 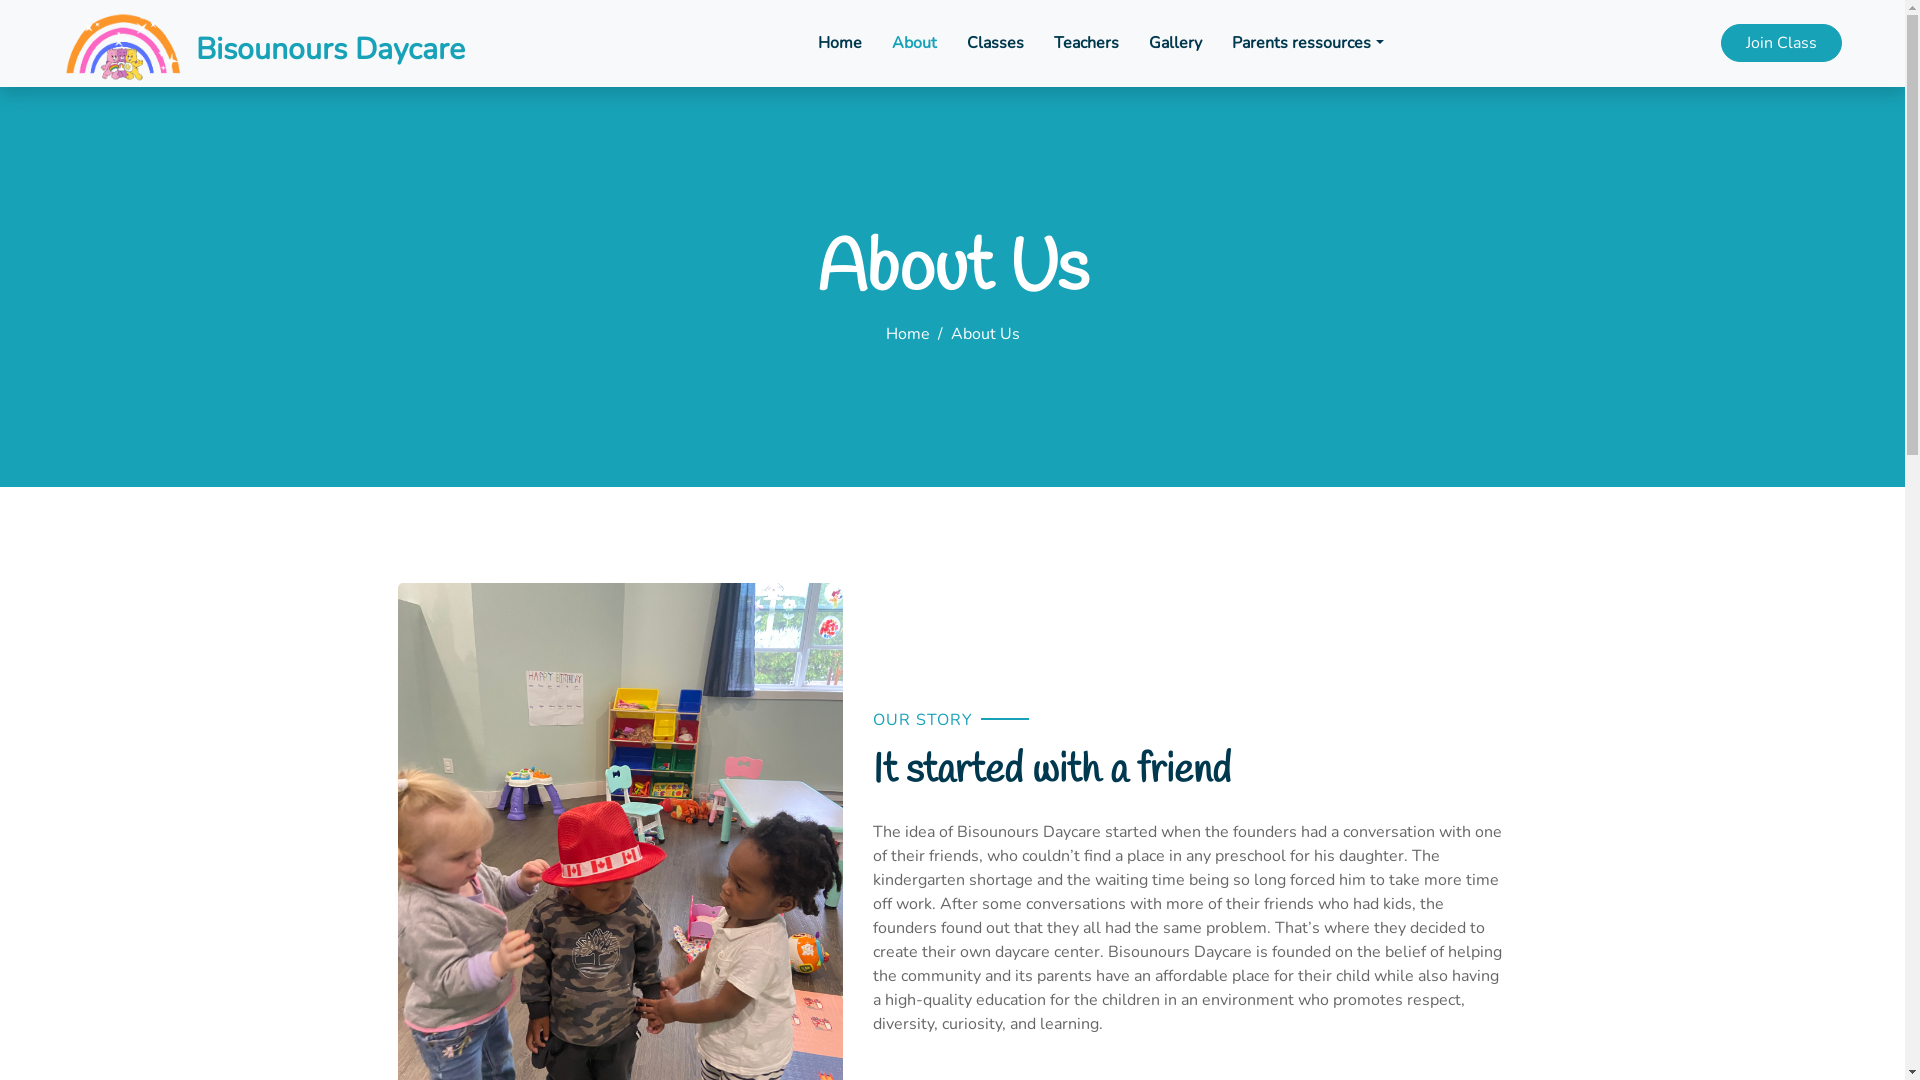 What do you see at coordinates (840, 43) in the screenshot?
I see `Home` at bounding box center [840, 43].